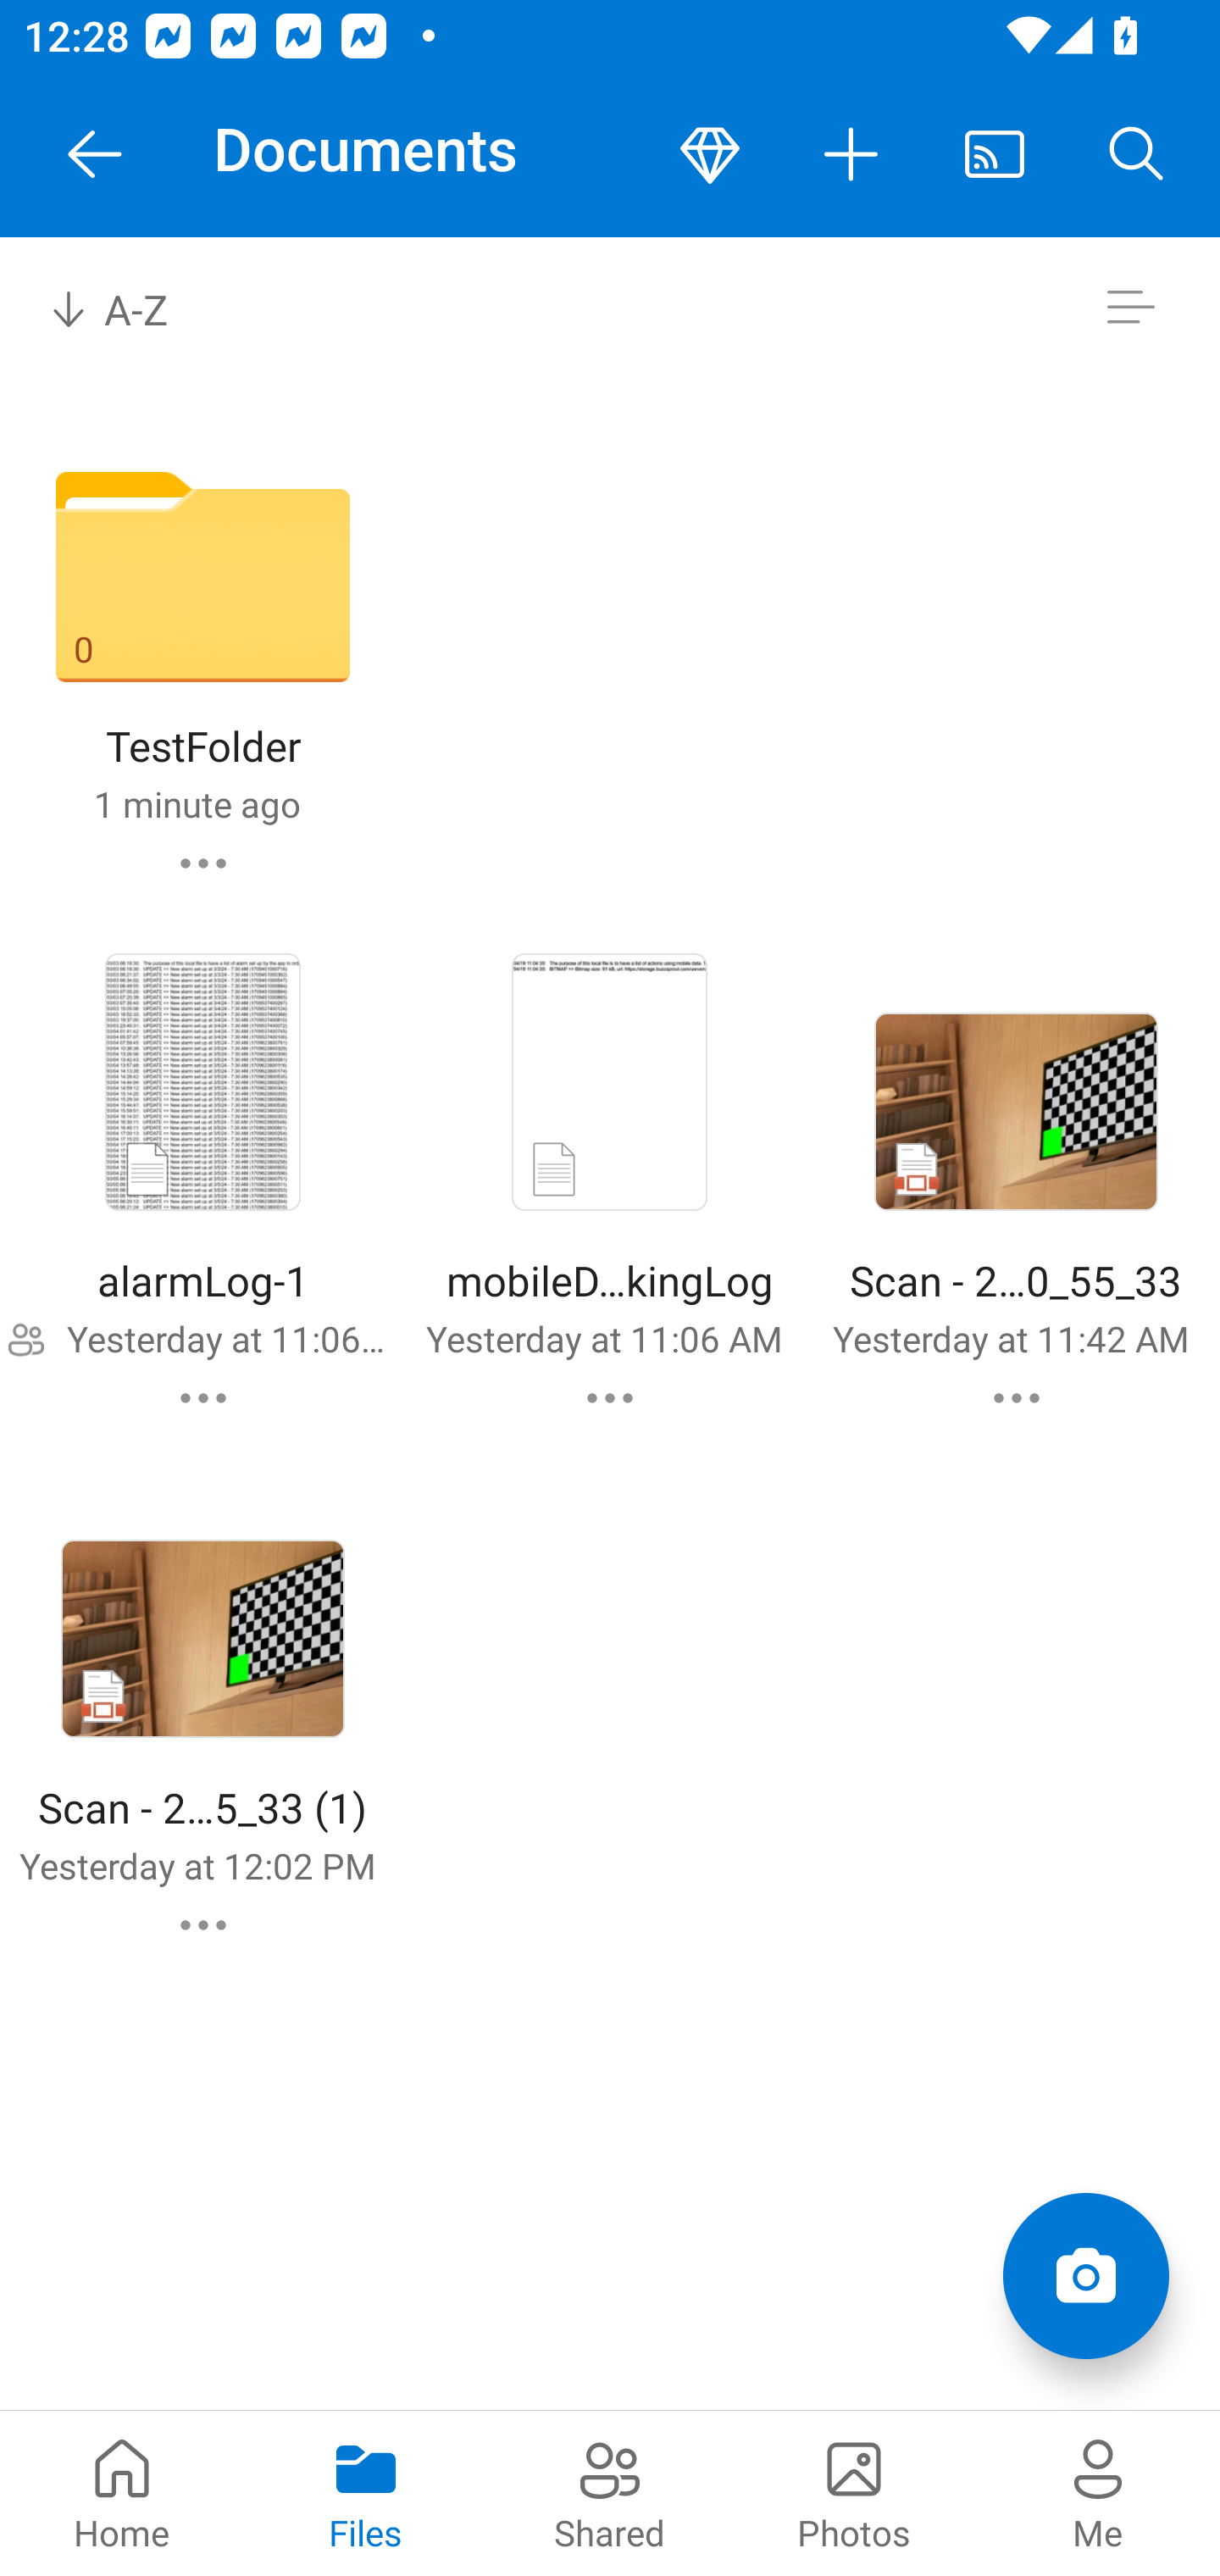 The width and height of the screenshot is (1220, 2576). Describe the element at coordinates (95, 154) in the screenshot. I see `Navigate Up` at that location.